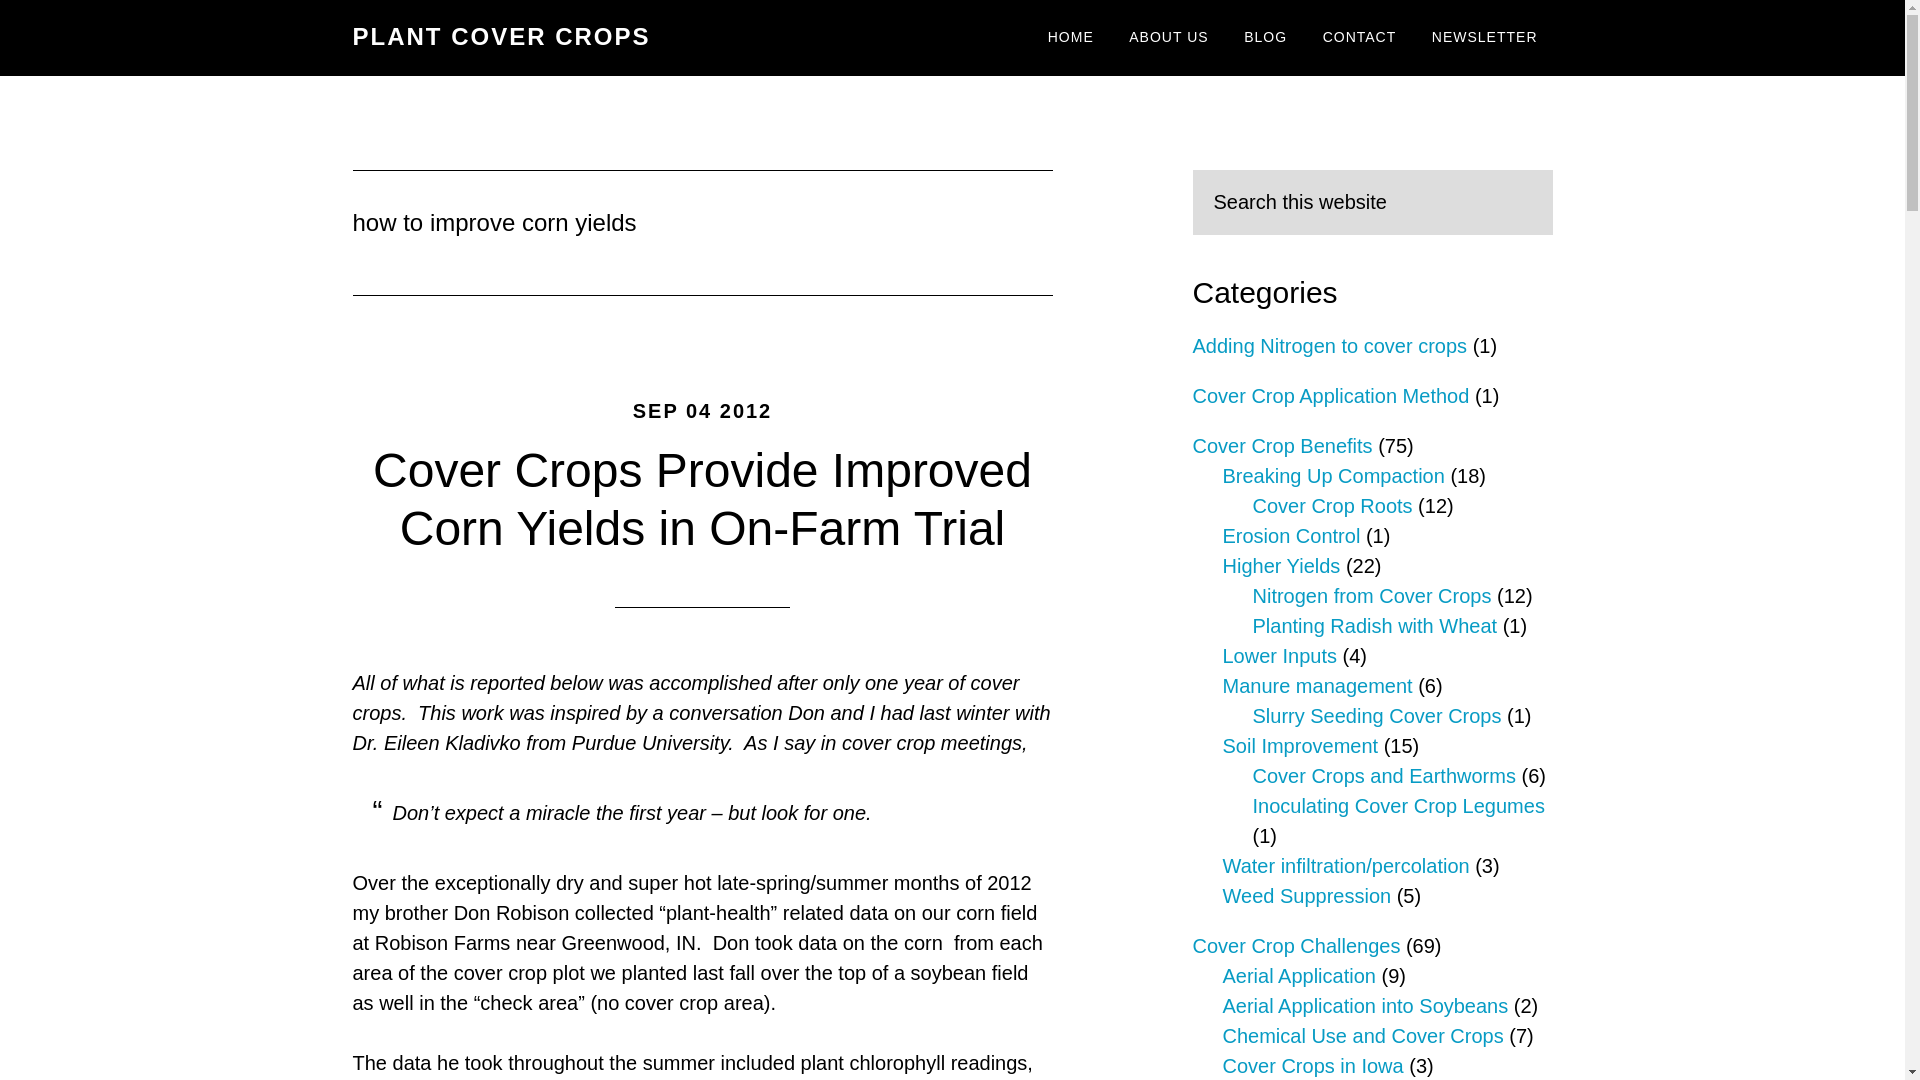  Describe the element at coordinates (1484, 38) in the screenshot. I see `NEWSLETTER` at that location.